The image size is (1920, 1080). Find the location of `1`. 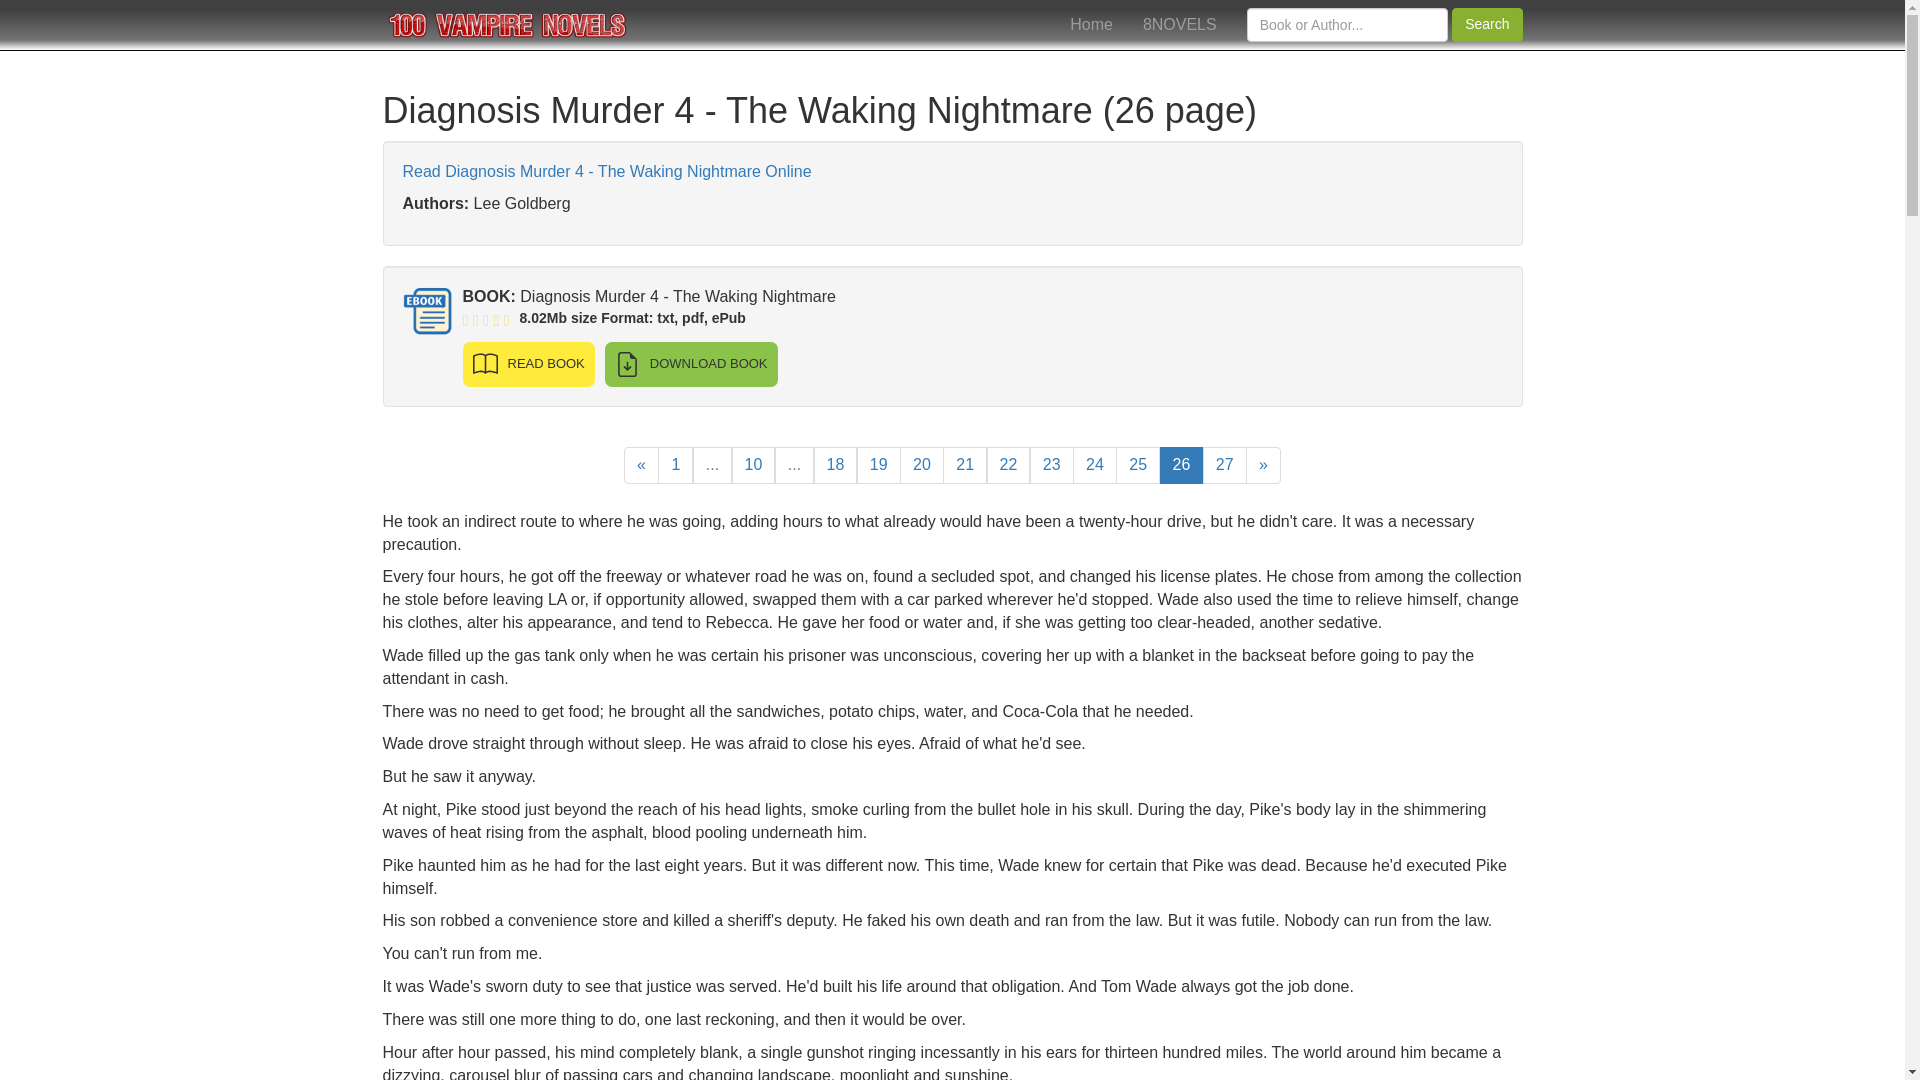

1 is located at coordinates (676, 465).